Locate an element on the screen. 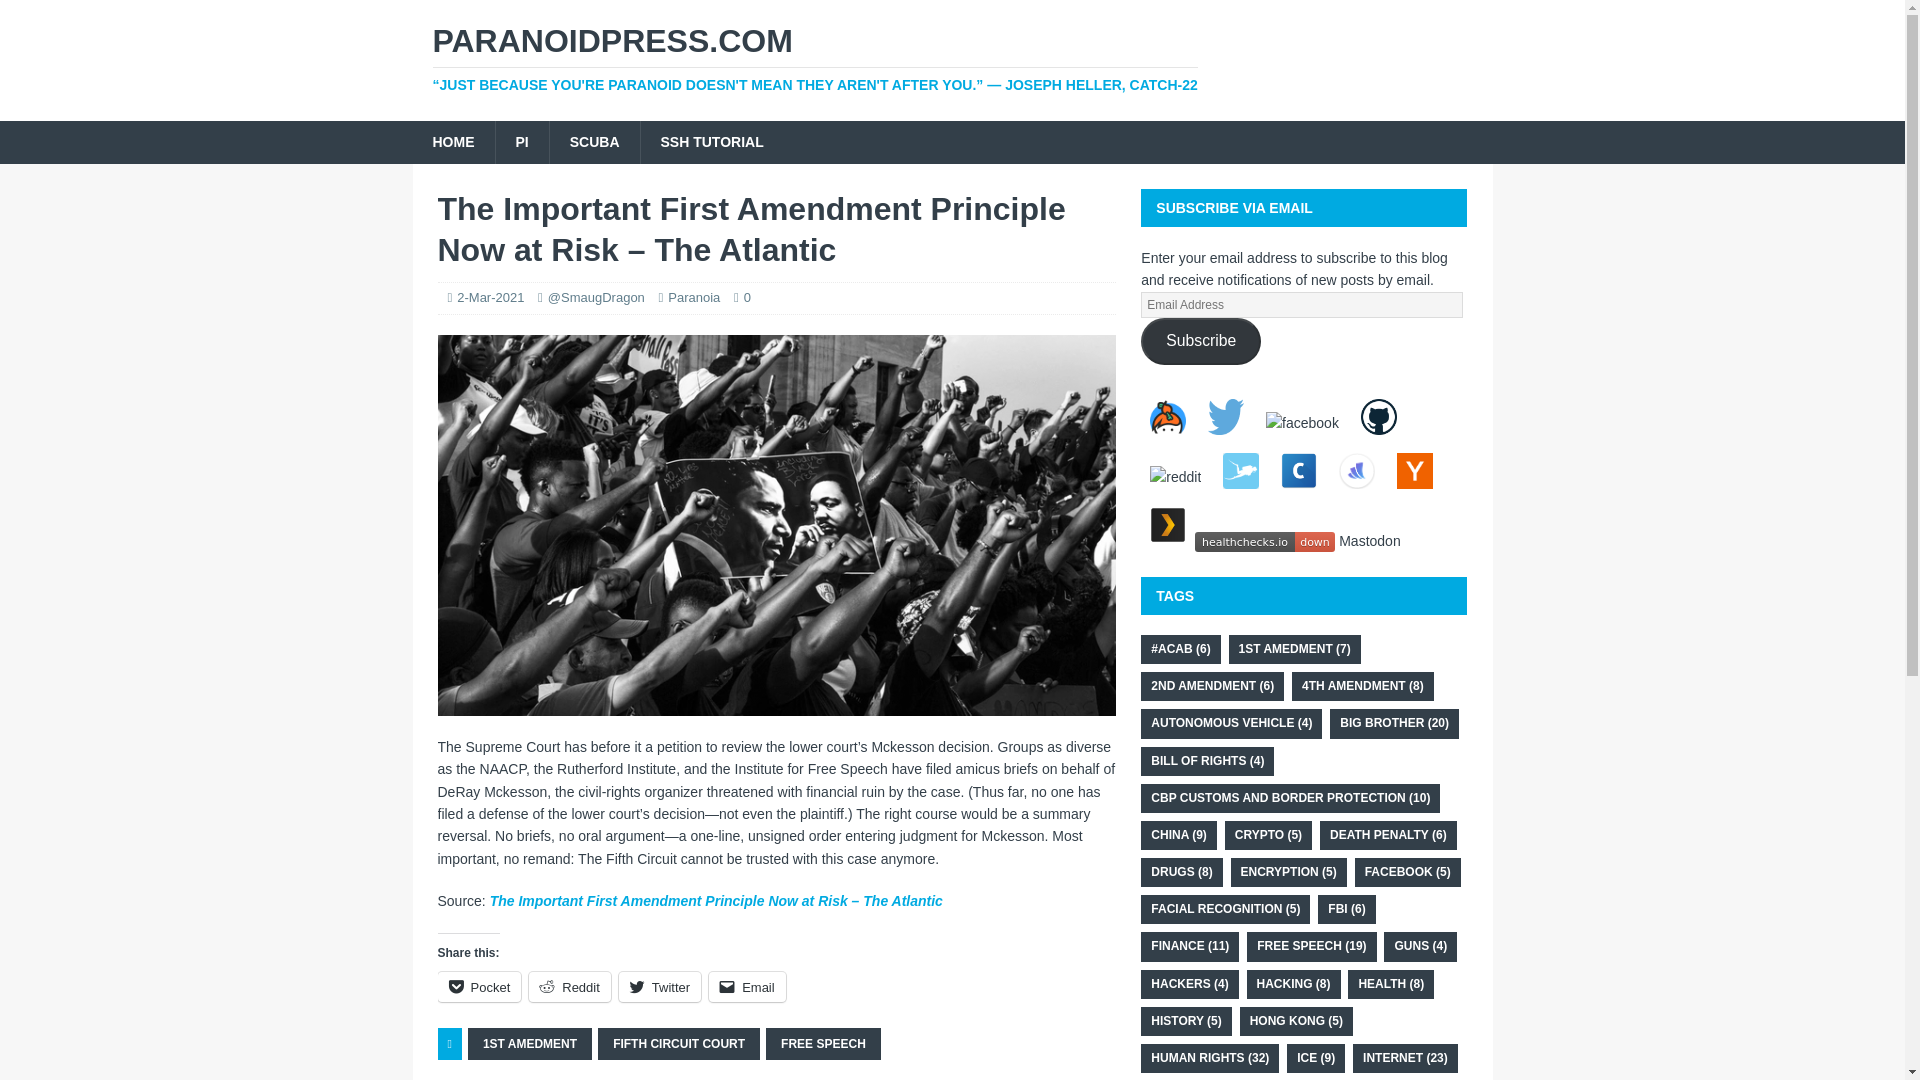  FIFTH CIRCUIT COURT is located at coordinates (678, 1044).